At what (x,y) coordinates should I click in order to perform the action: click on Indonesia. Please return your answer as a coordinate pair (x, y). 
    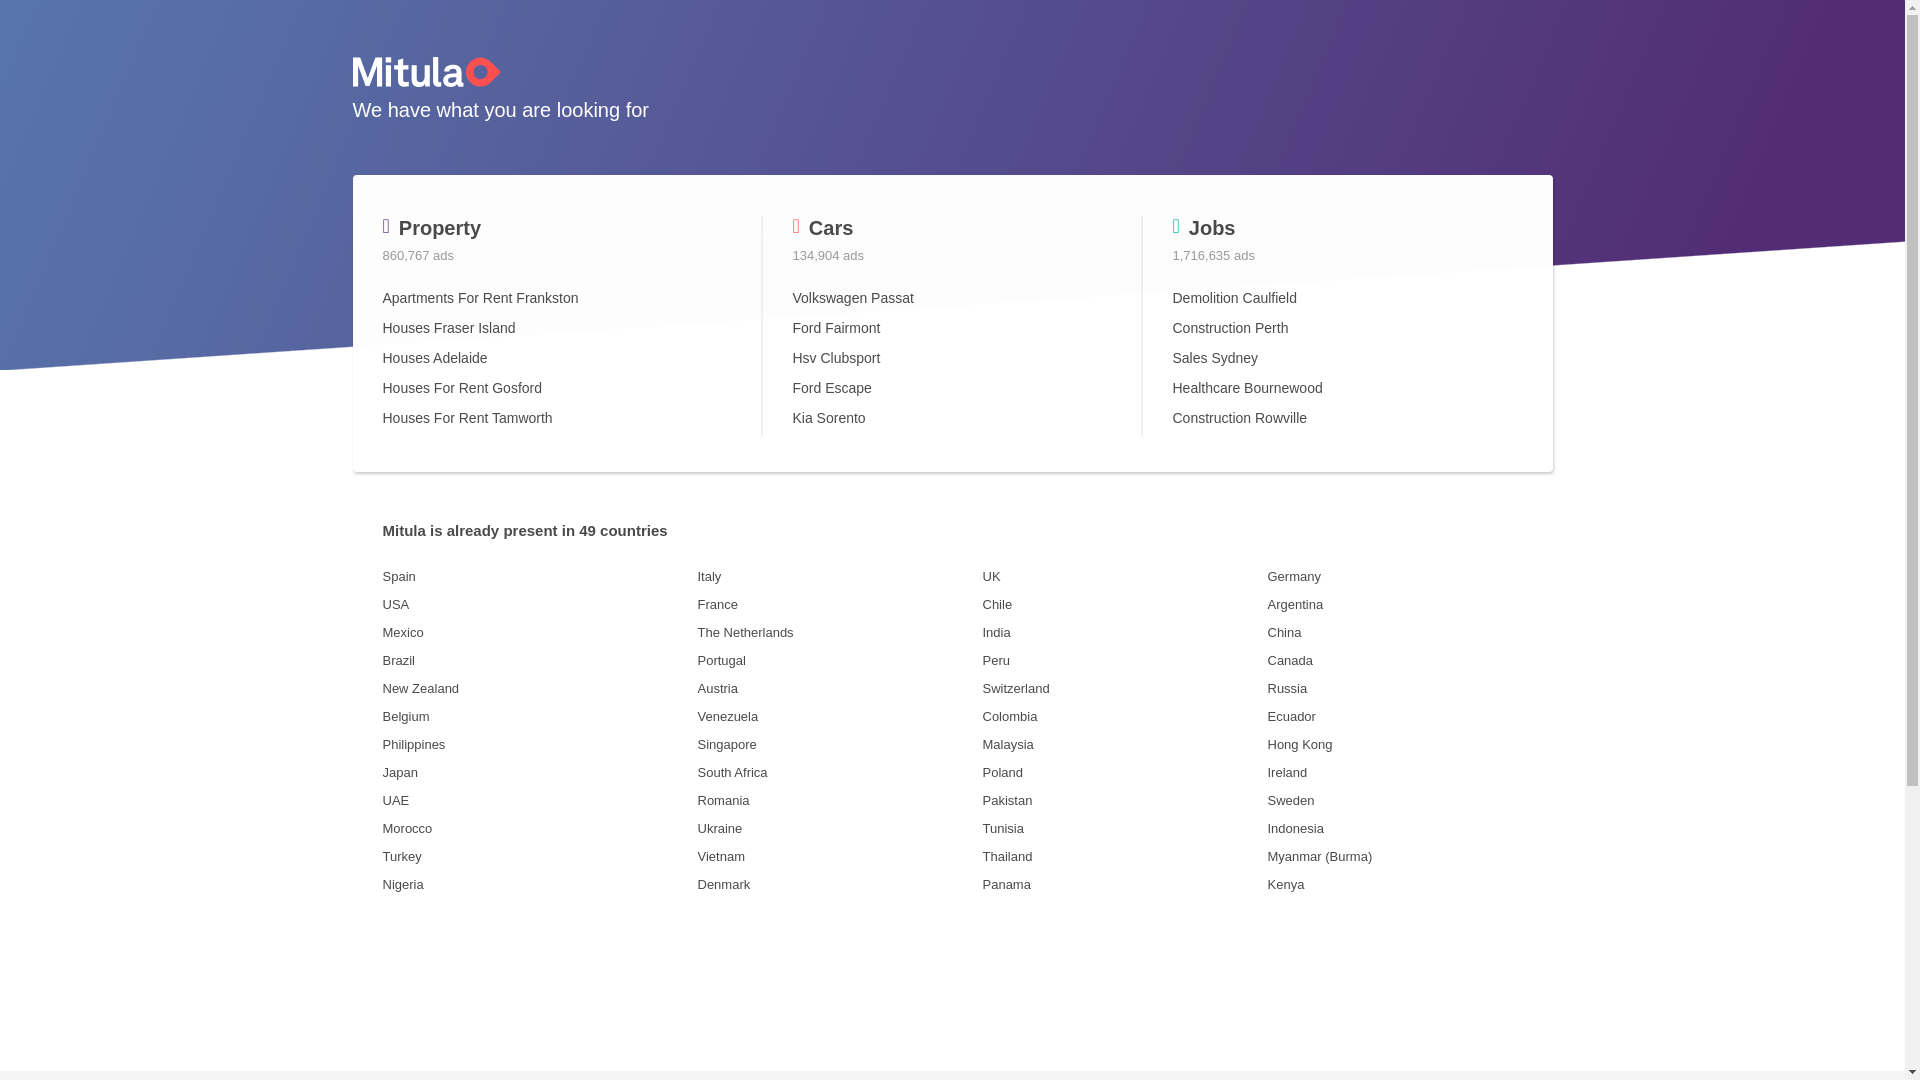
    Looking at the image, I should click on (1396, 829).